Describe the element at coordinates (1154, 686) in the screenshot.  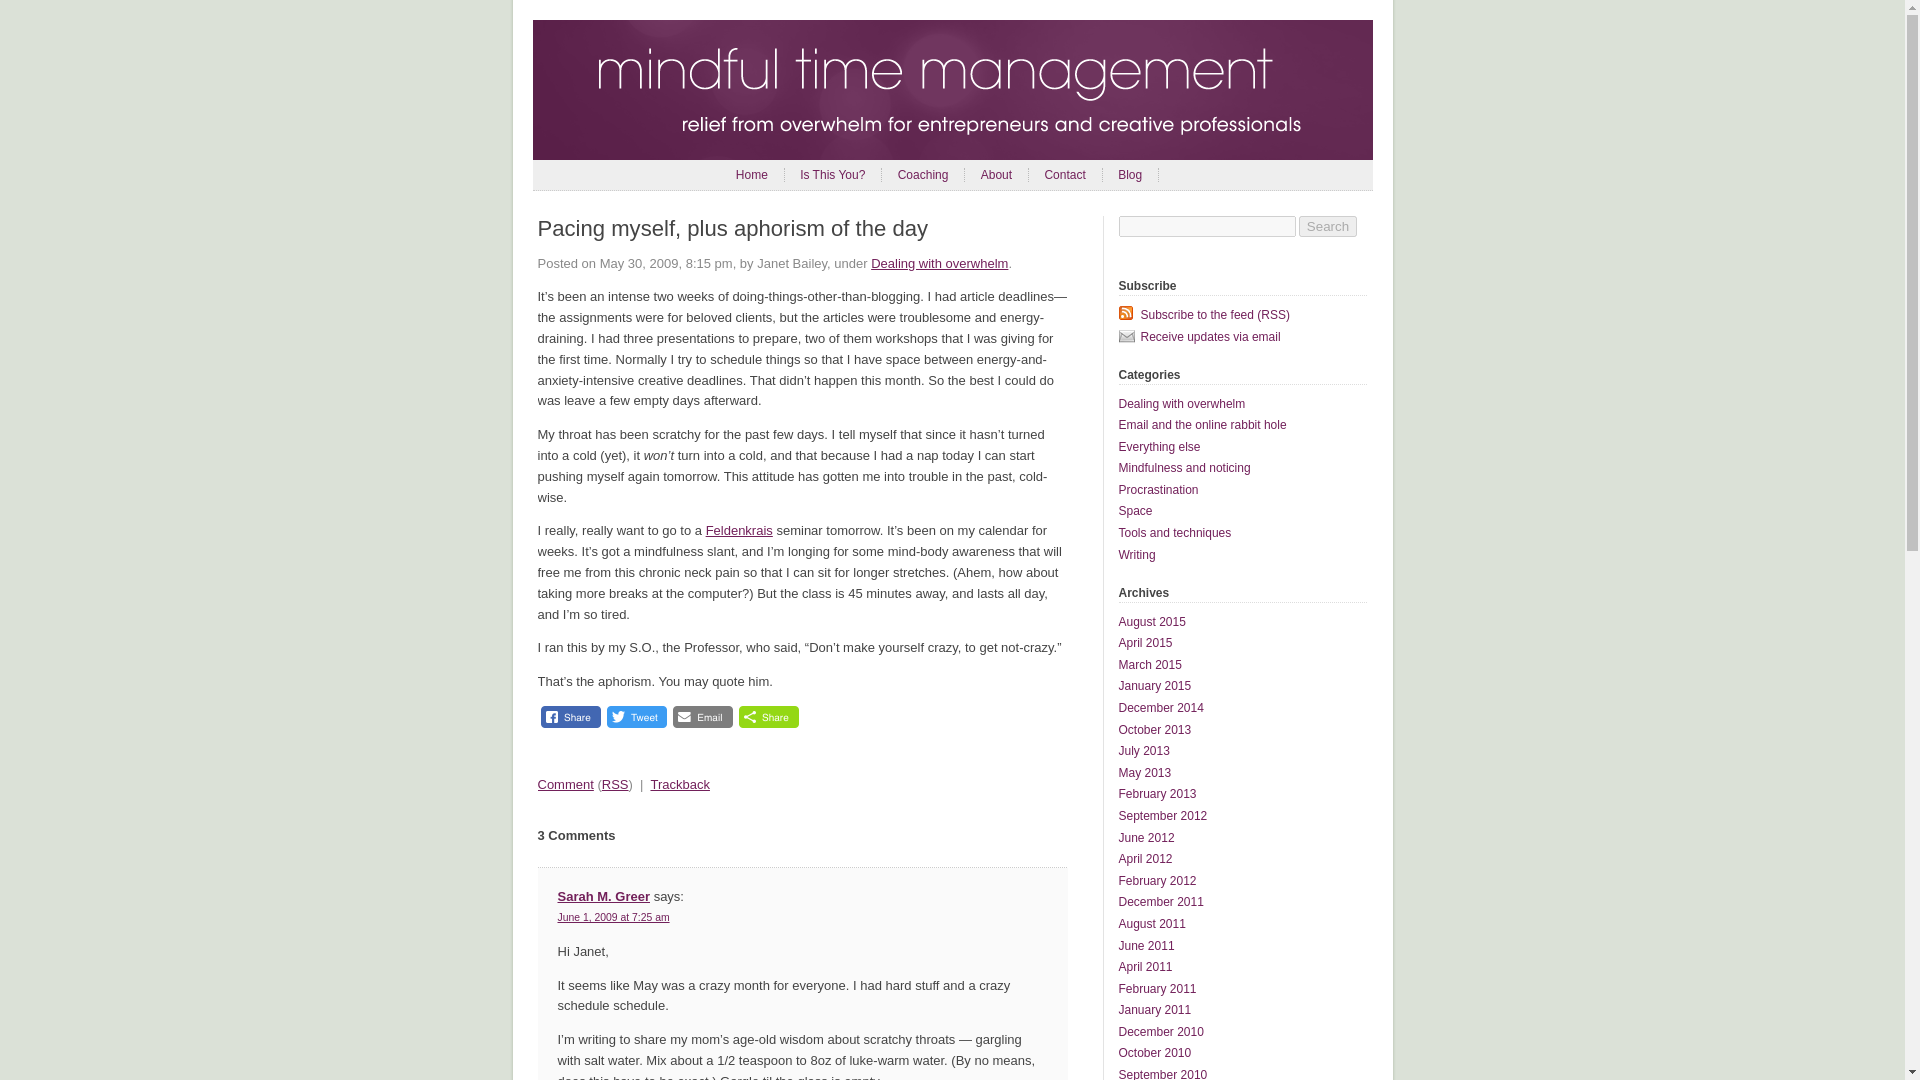
I see `January 2015` at that location.